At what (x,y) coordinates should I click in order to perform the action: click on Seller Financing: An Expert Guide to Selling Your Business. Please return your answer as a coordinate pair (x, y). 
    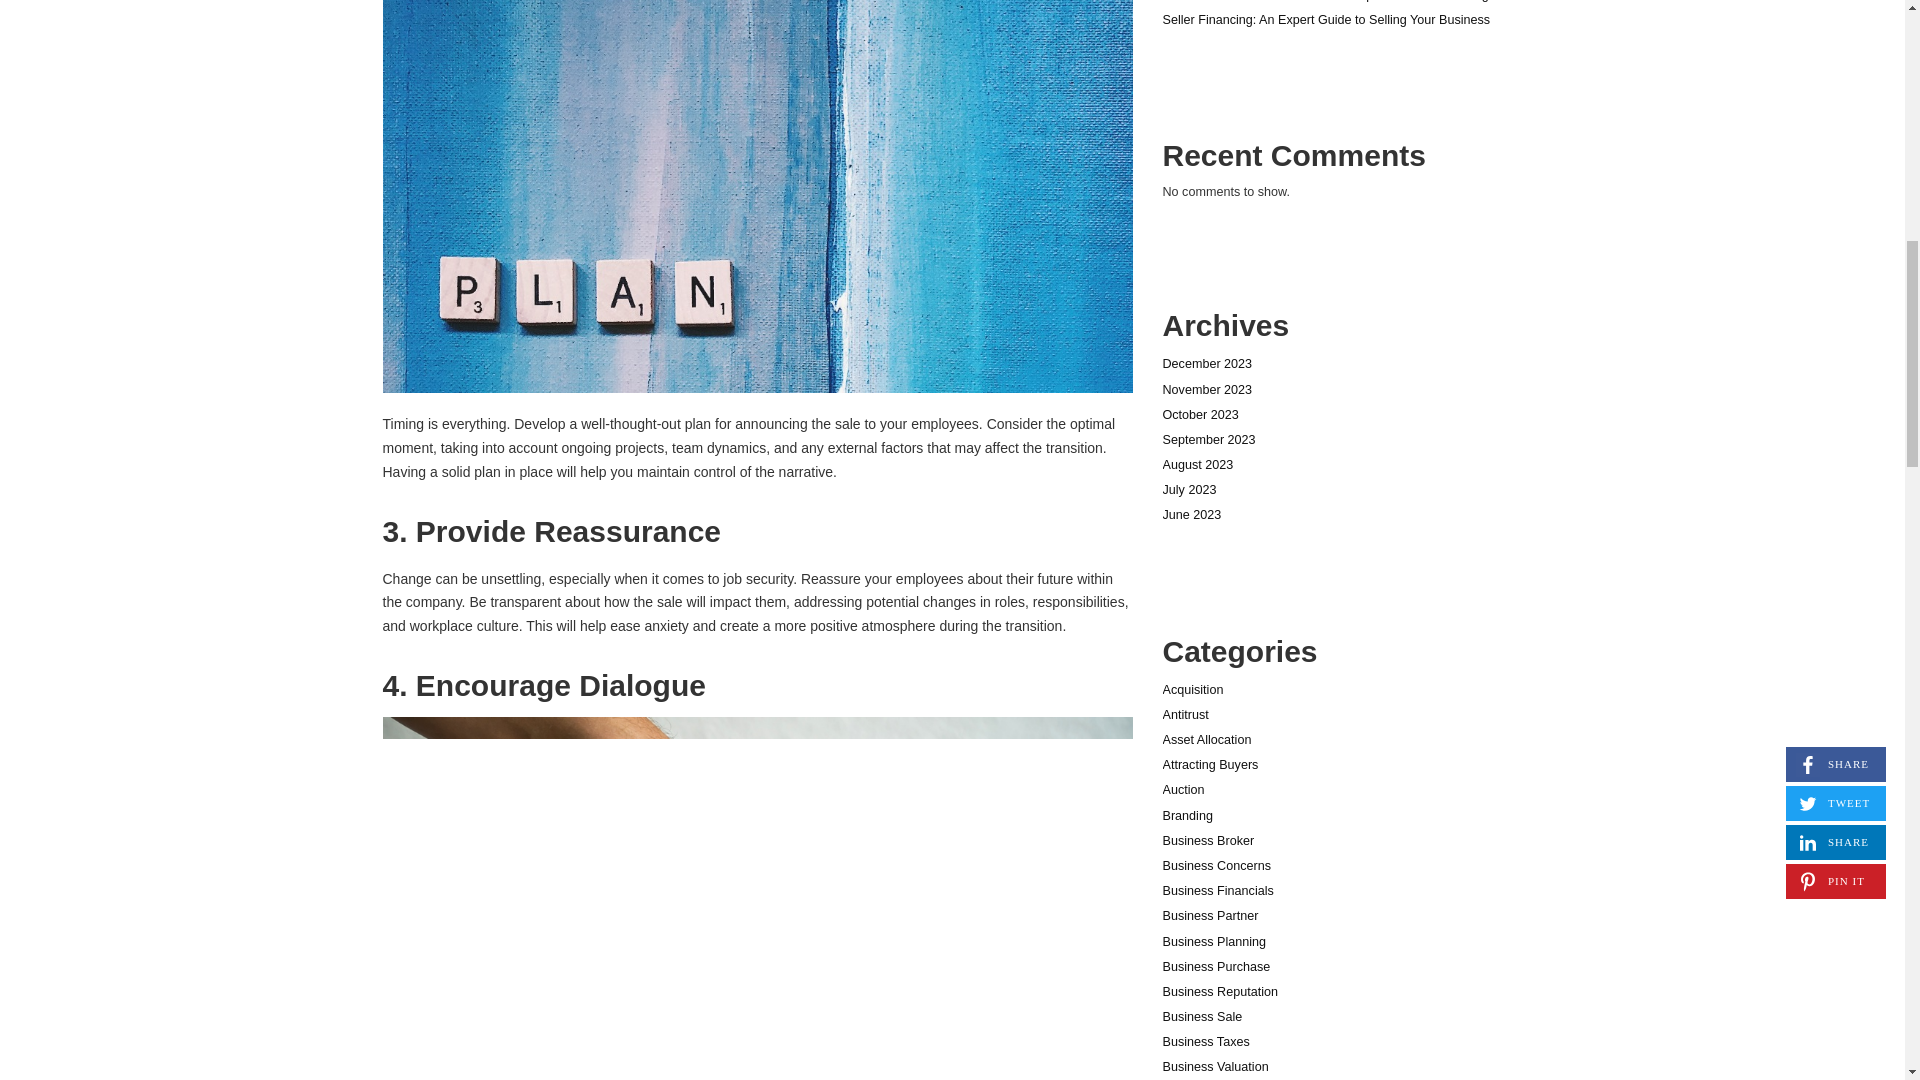
    Looking at the image, I should click on (1325, 20).